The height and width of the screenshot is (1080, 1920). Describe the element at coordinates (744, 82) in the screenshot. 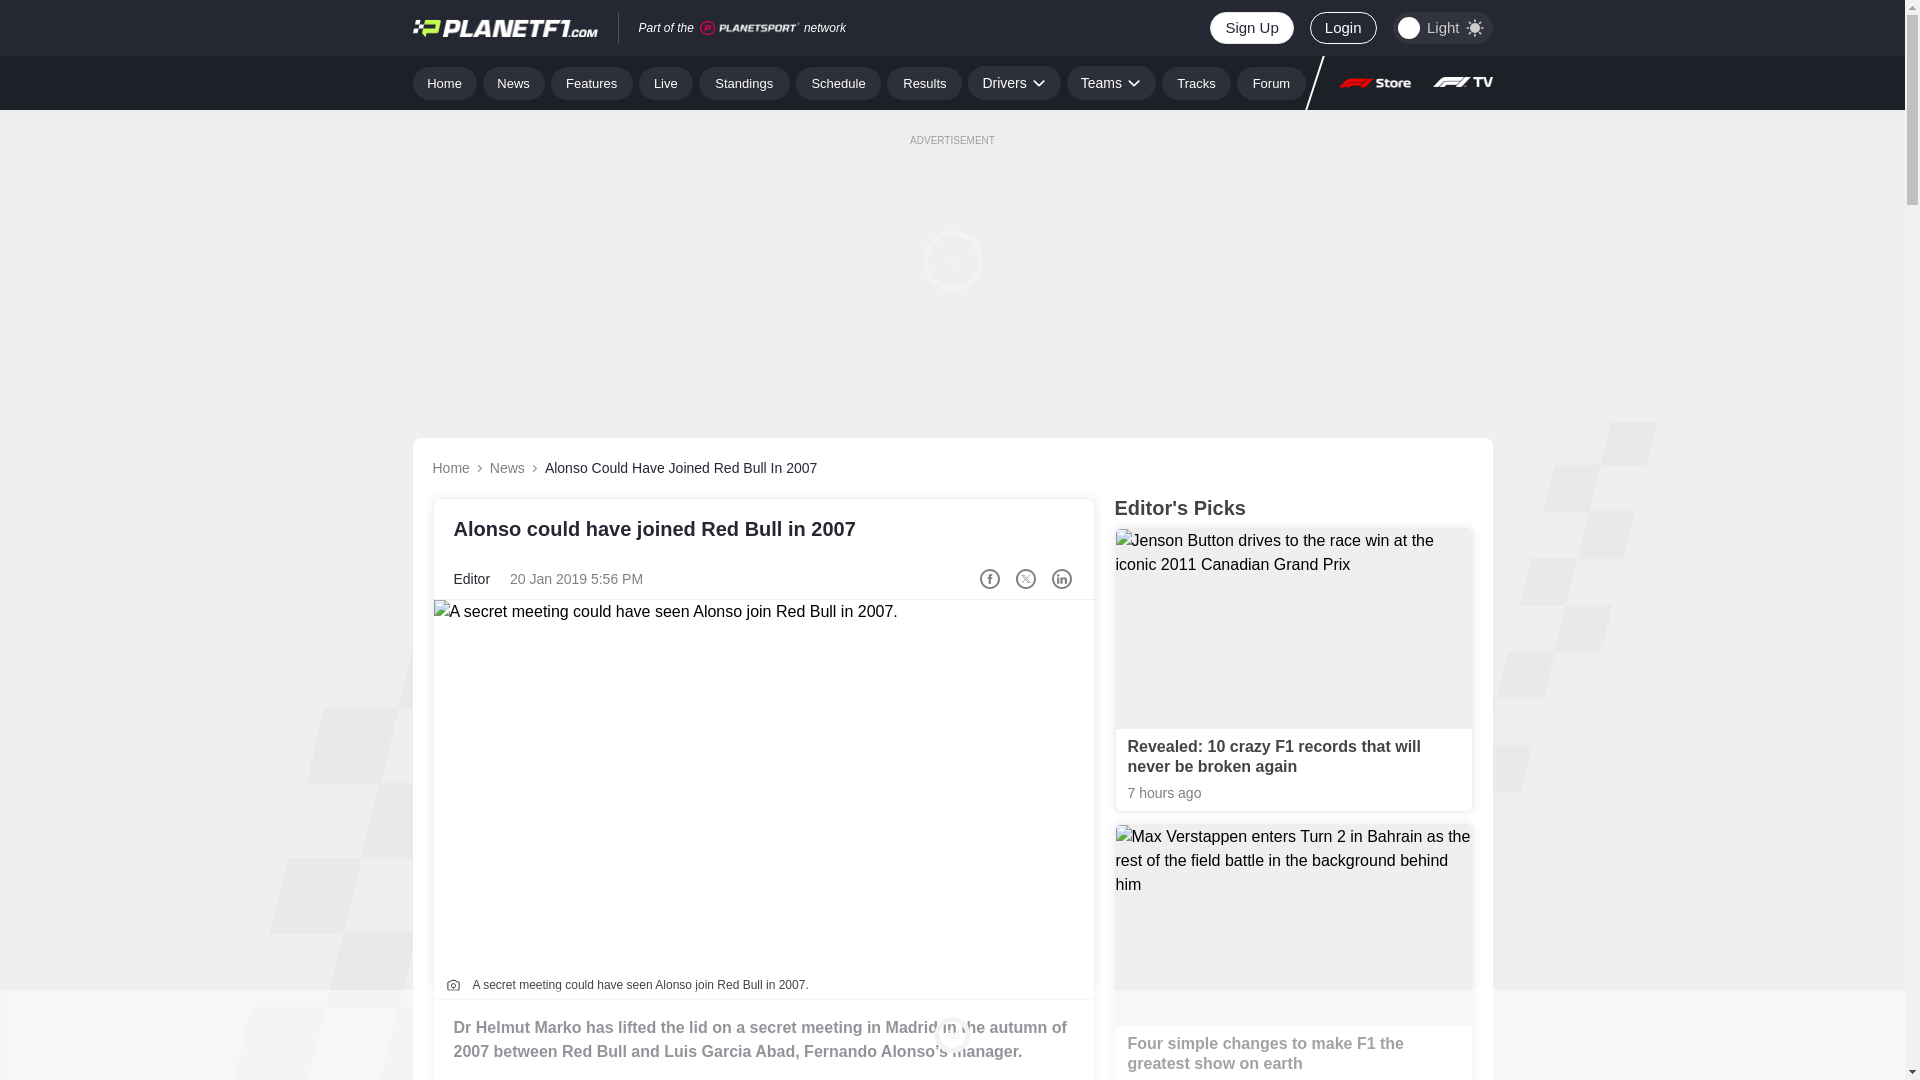

I see `Standings` at that location.